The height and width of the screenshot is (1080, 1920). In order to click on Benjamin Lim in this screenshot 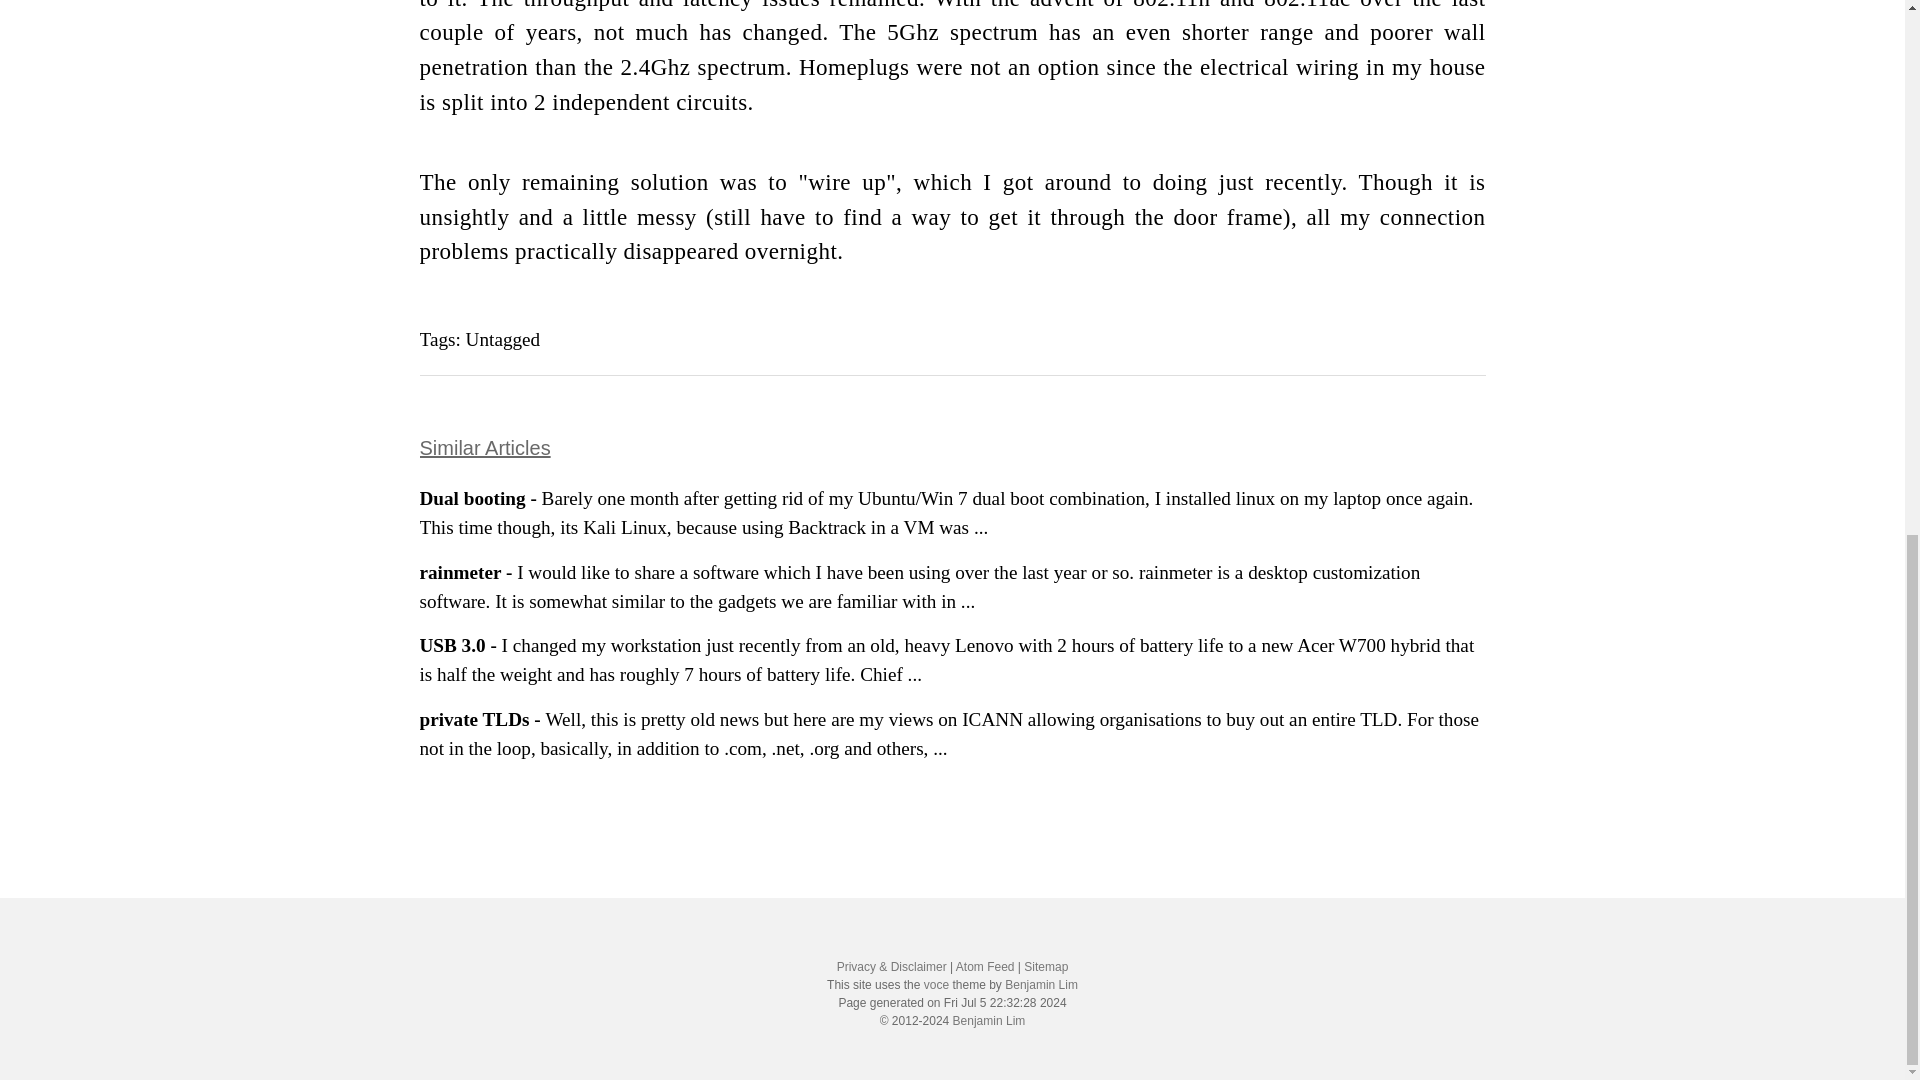, I will do `click(988, 1021)`.